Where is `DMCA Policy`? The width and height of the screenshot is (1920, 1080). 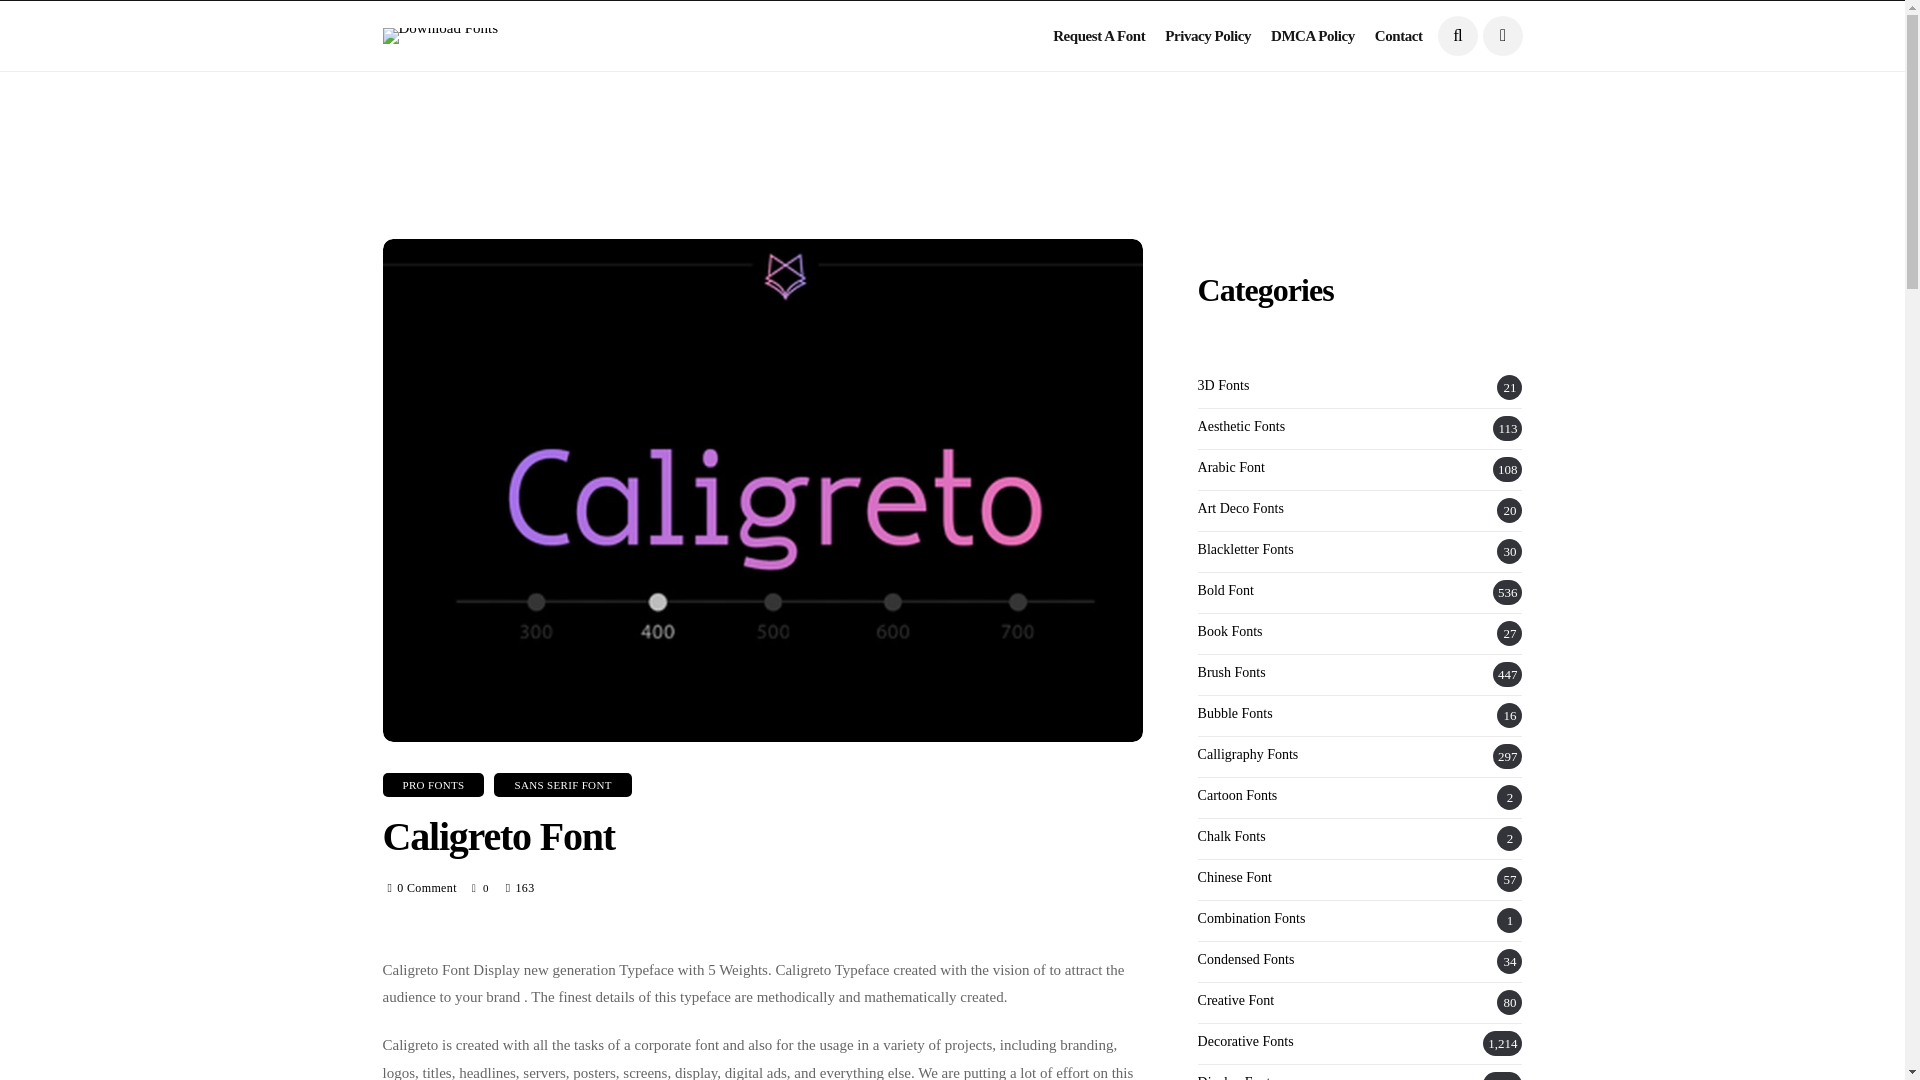 DMCA Policy is located at coordinates (1313, 36).